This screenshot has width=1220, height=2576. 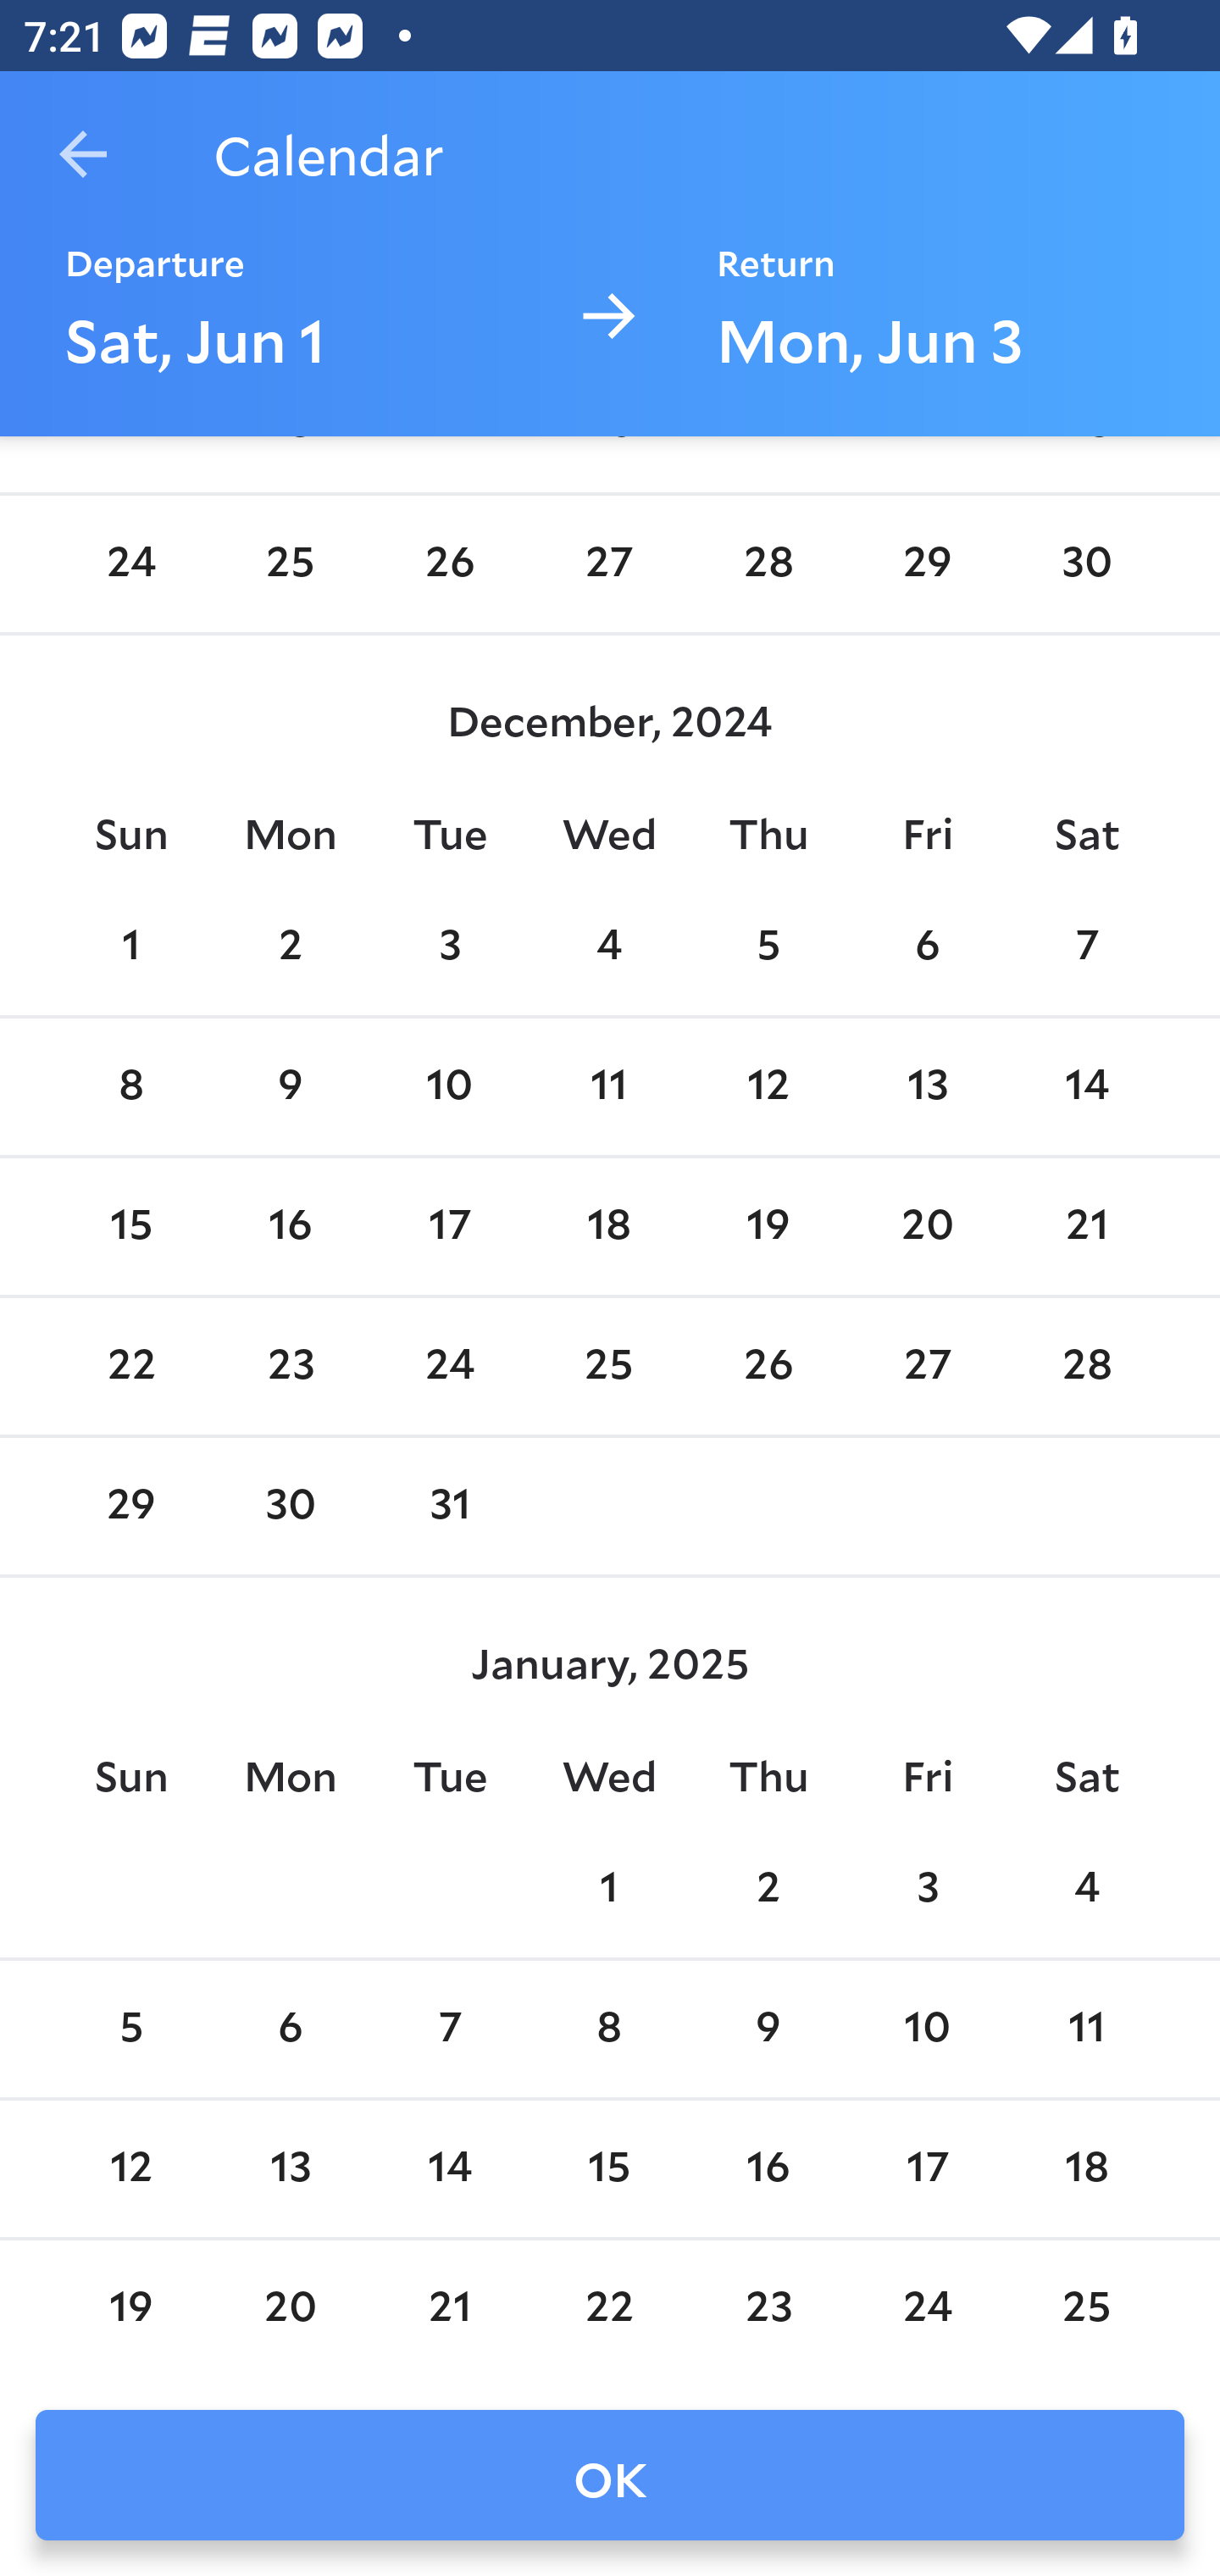 What do you see at coordinates (609, 1890) in the screenshot?
I see `1` at bounding box center [609, 1890].